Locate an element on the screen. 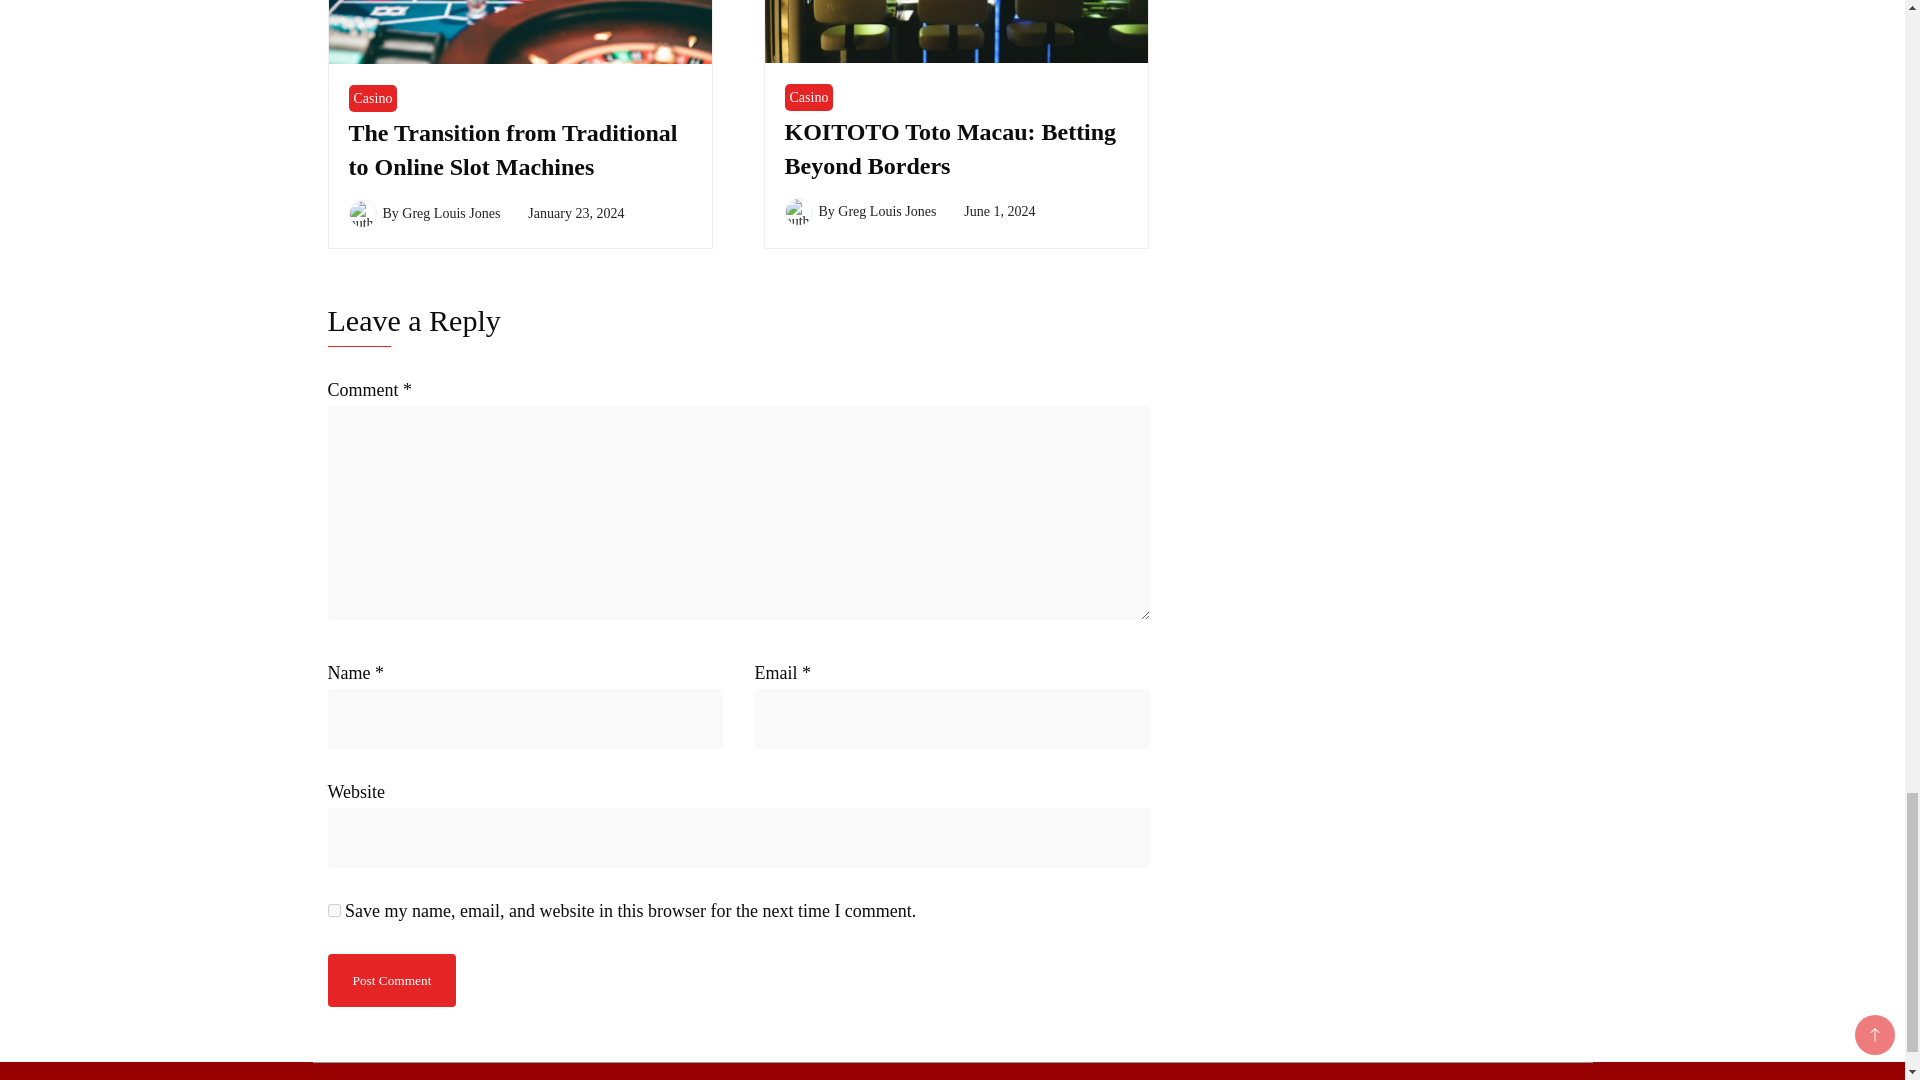  Greg Louis Jones is located at coordinates (450, 214).